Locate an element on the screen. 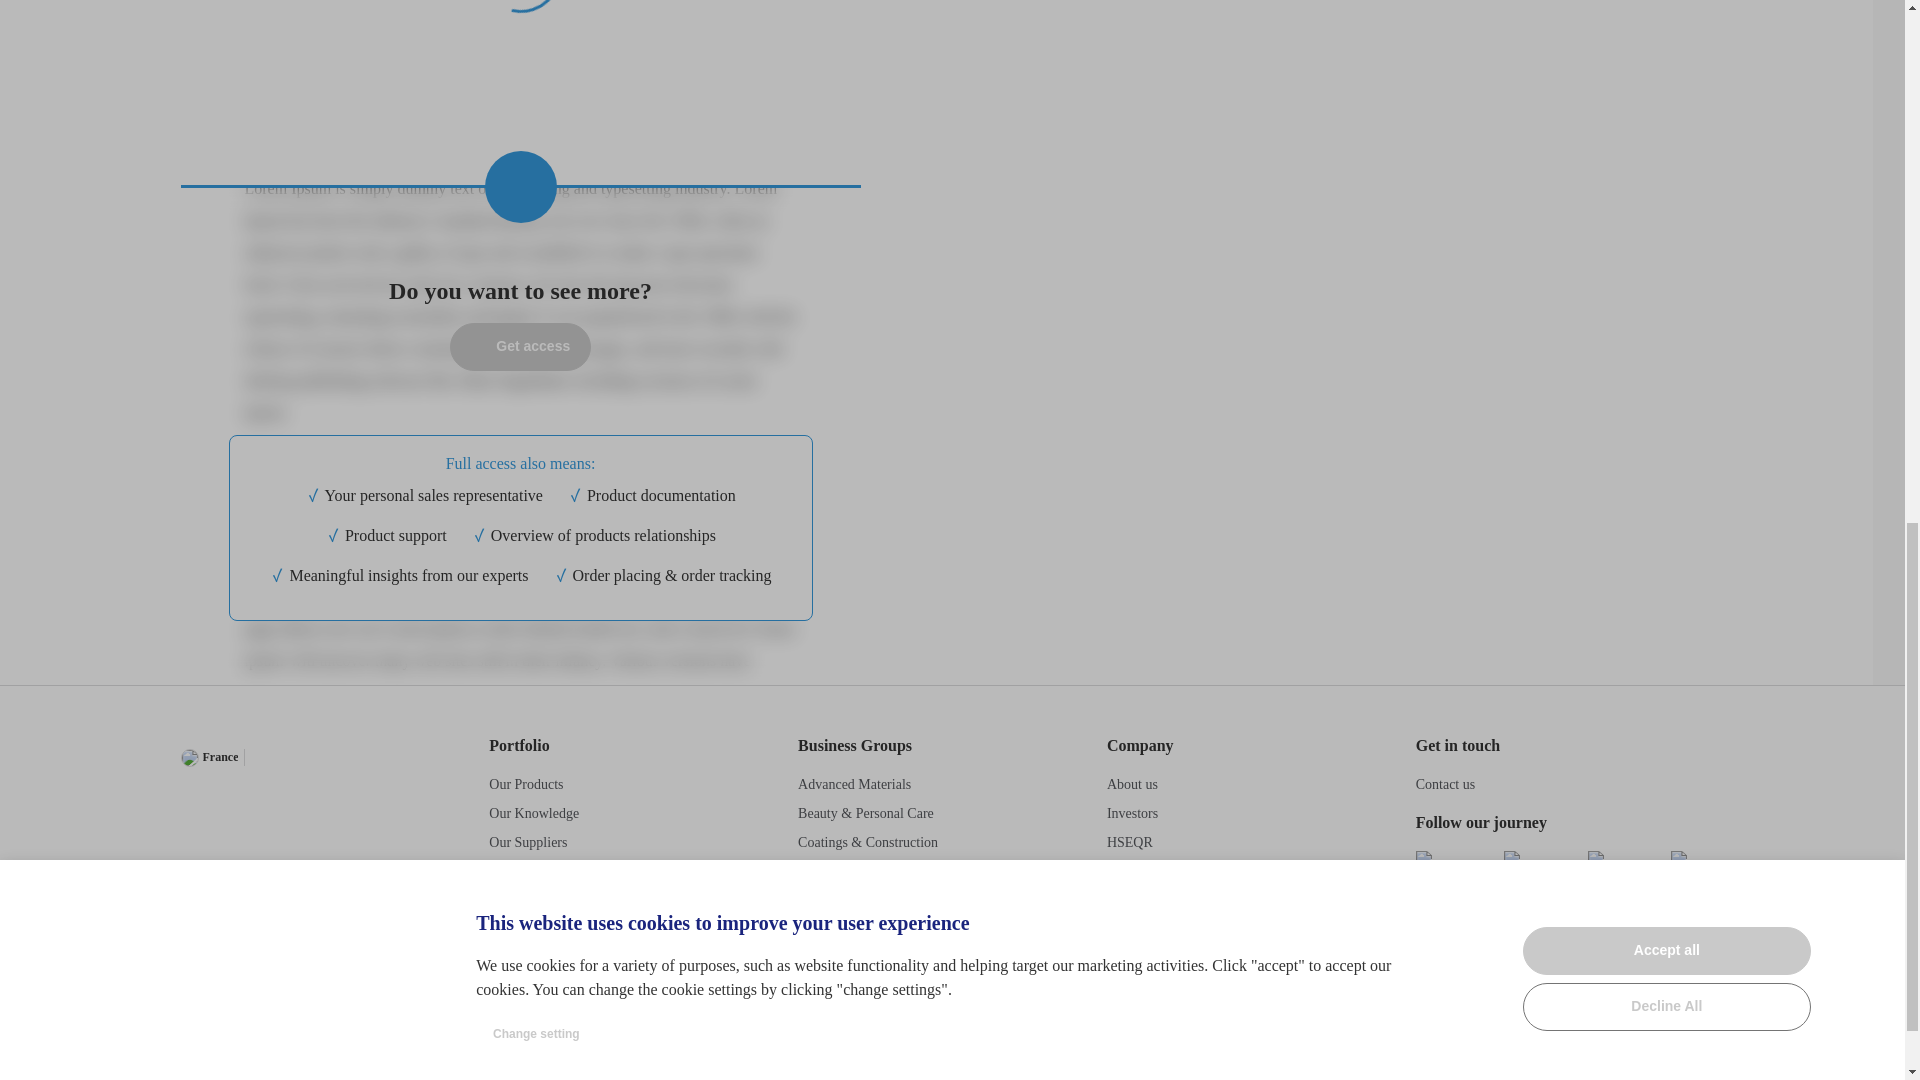 This screenshot has width=1920, height=1080. Open Dropdown is located at coordinates (297, 757).